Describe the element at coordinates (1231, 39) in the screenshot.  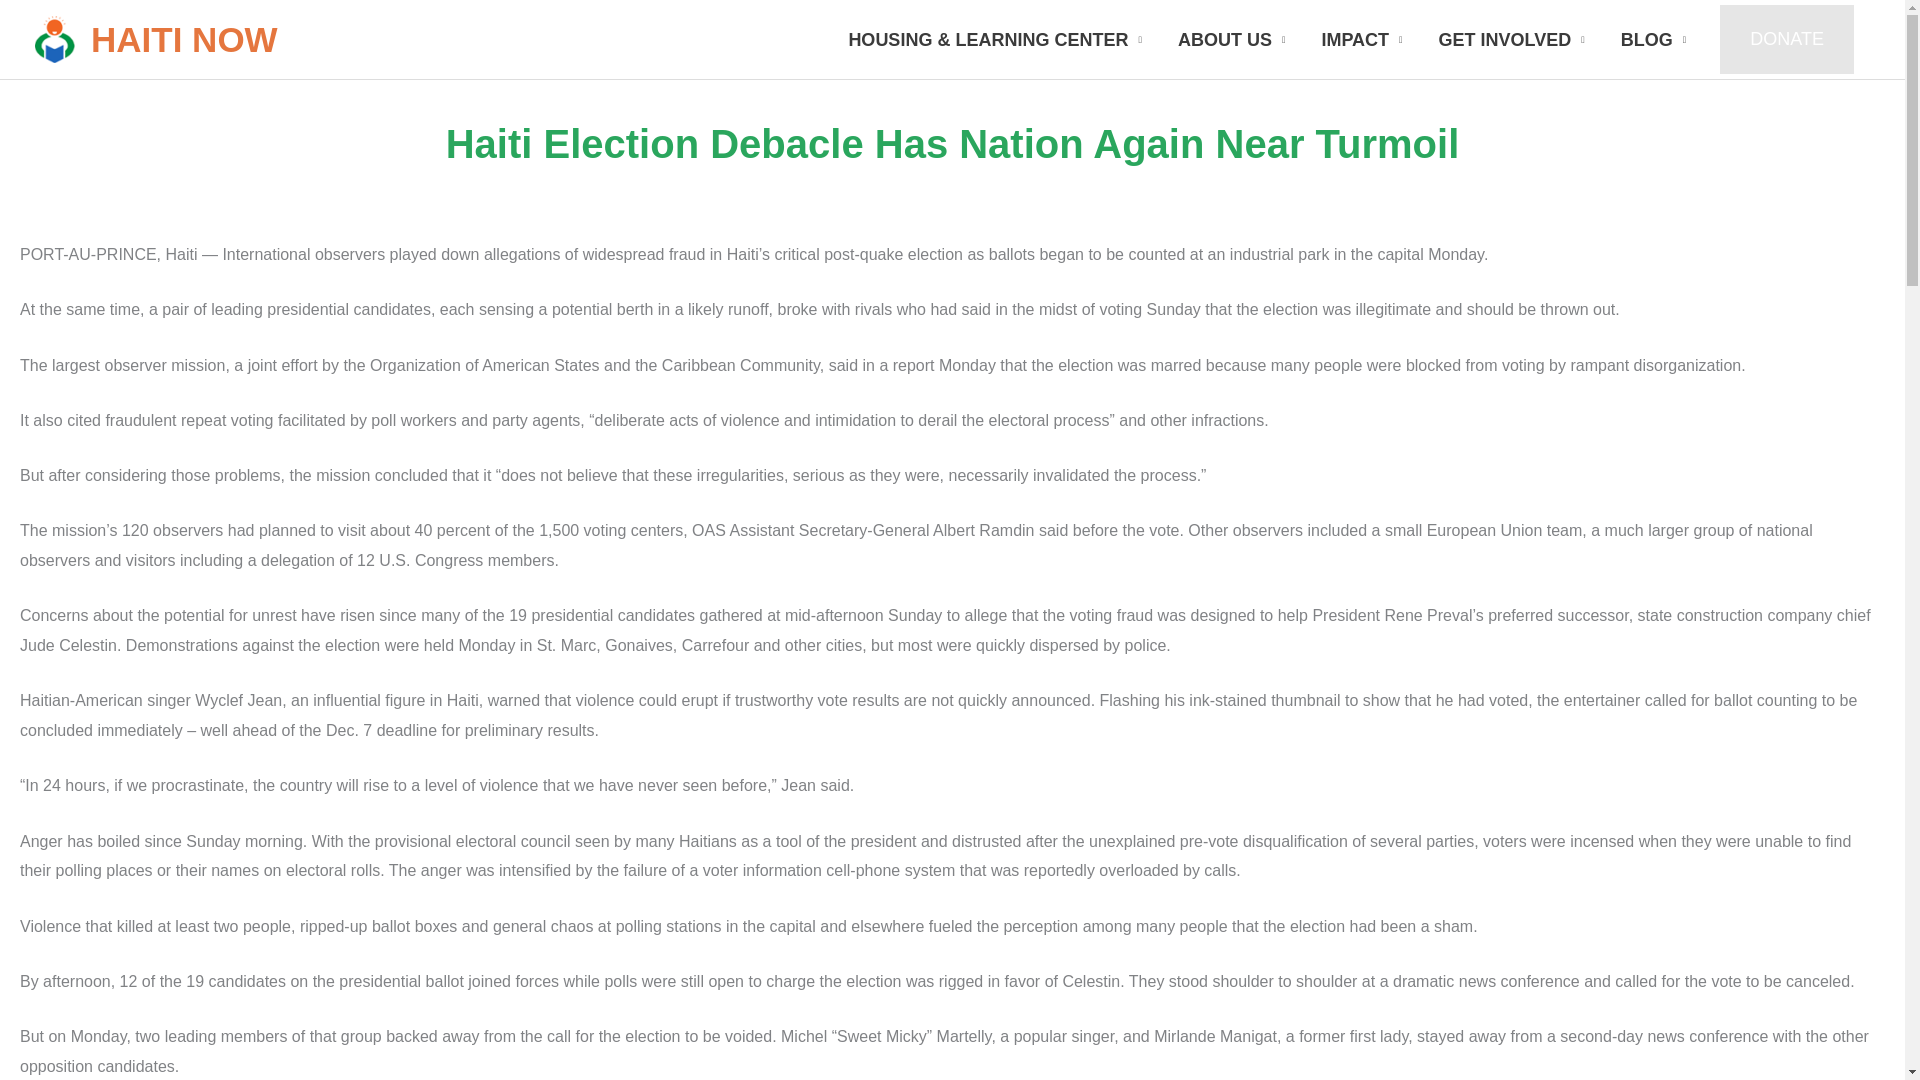
I see `About` at that location.